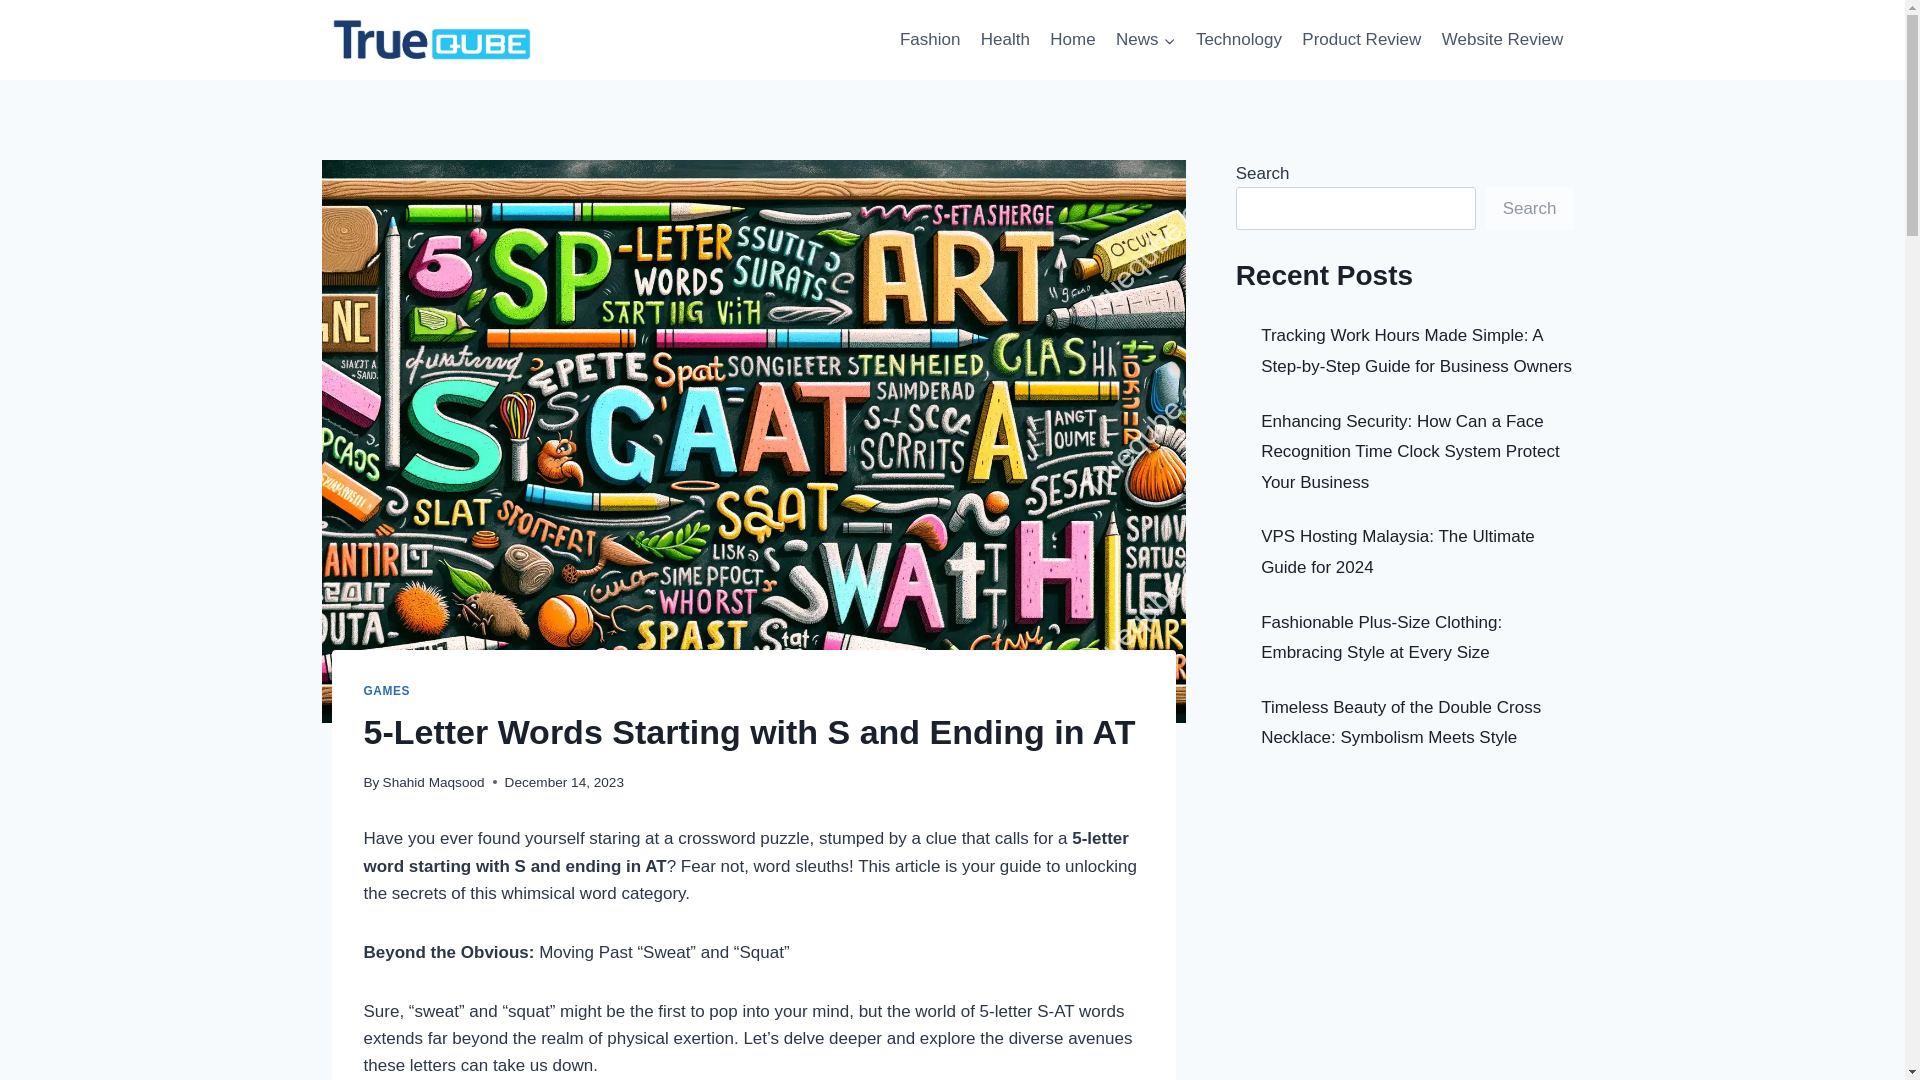  I want to click on News, so click(1146, 40).